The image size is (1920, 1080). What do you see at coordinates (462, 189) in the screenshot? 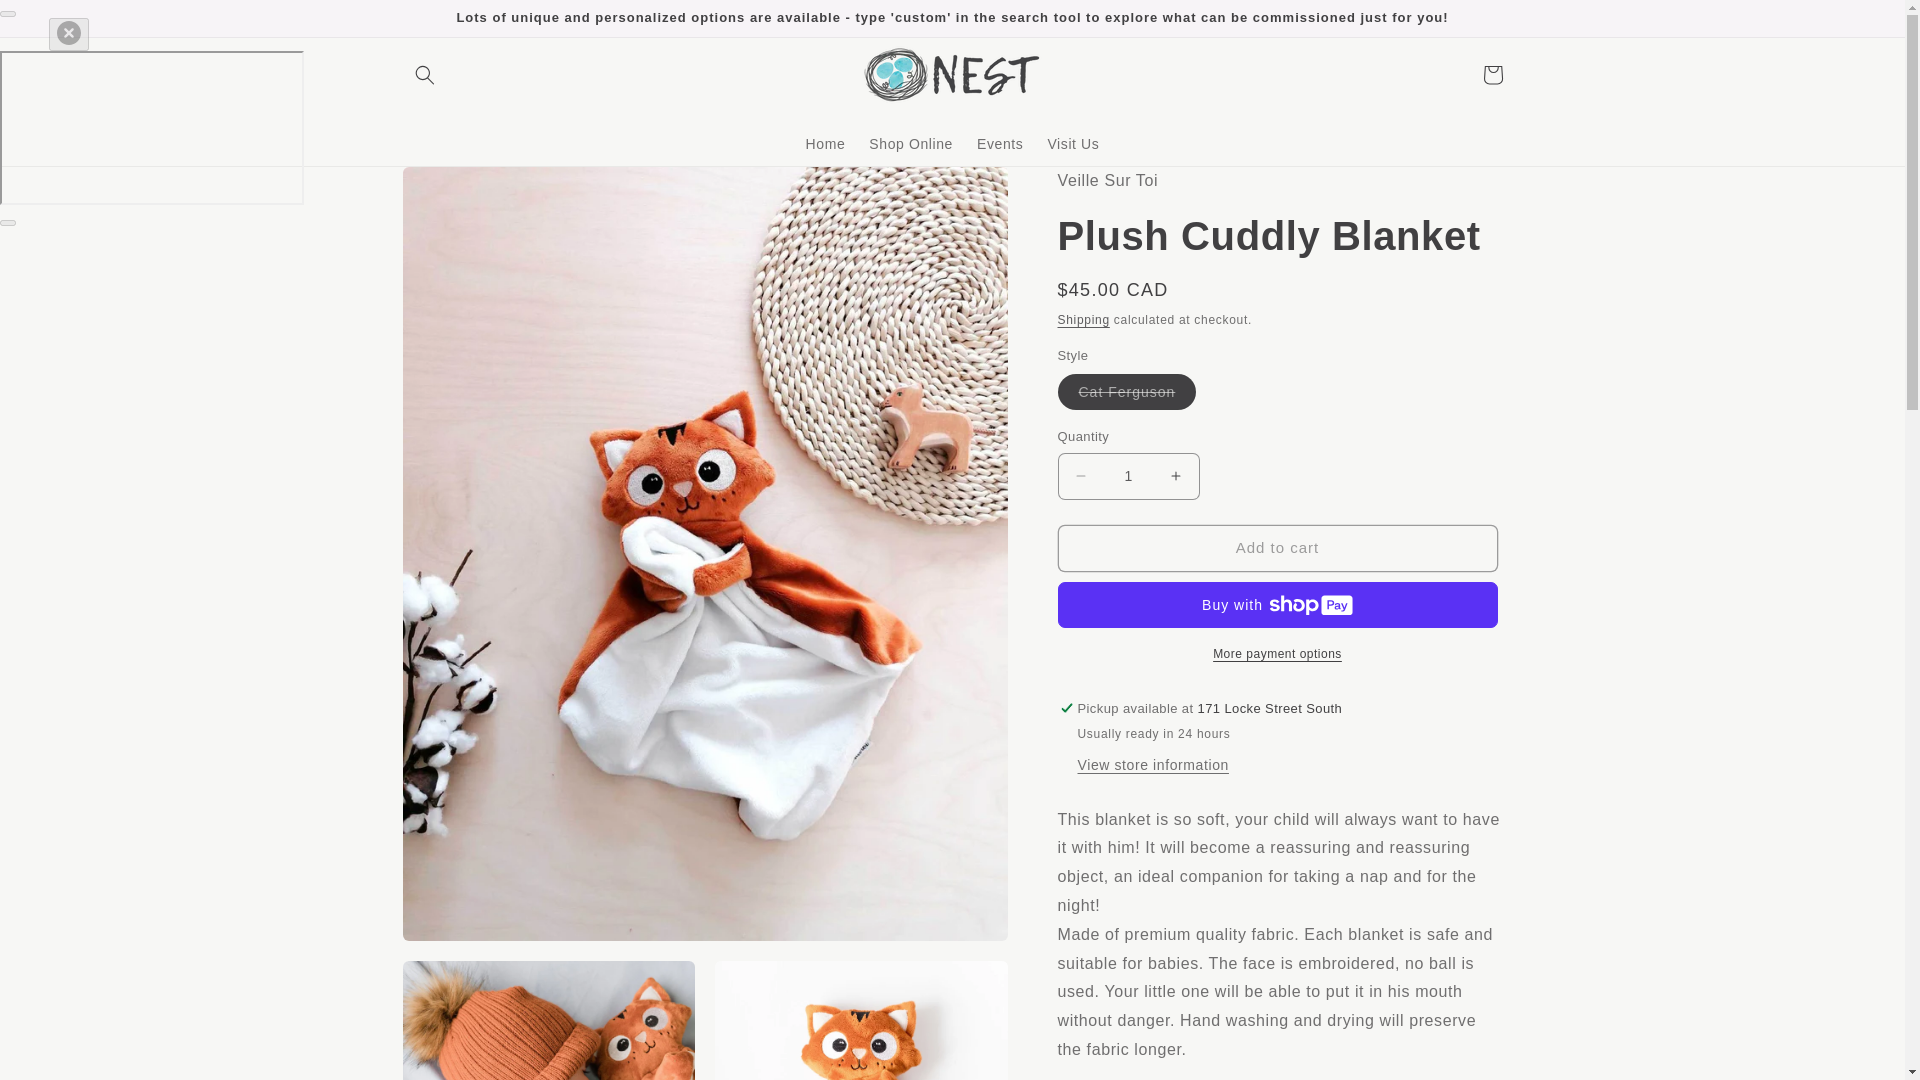
I see `Skip to product information` at bounding box center [462, 189].